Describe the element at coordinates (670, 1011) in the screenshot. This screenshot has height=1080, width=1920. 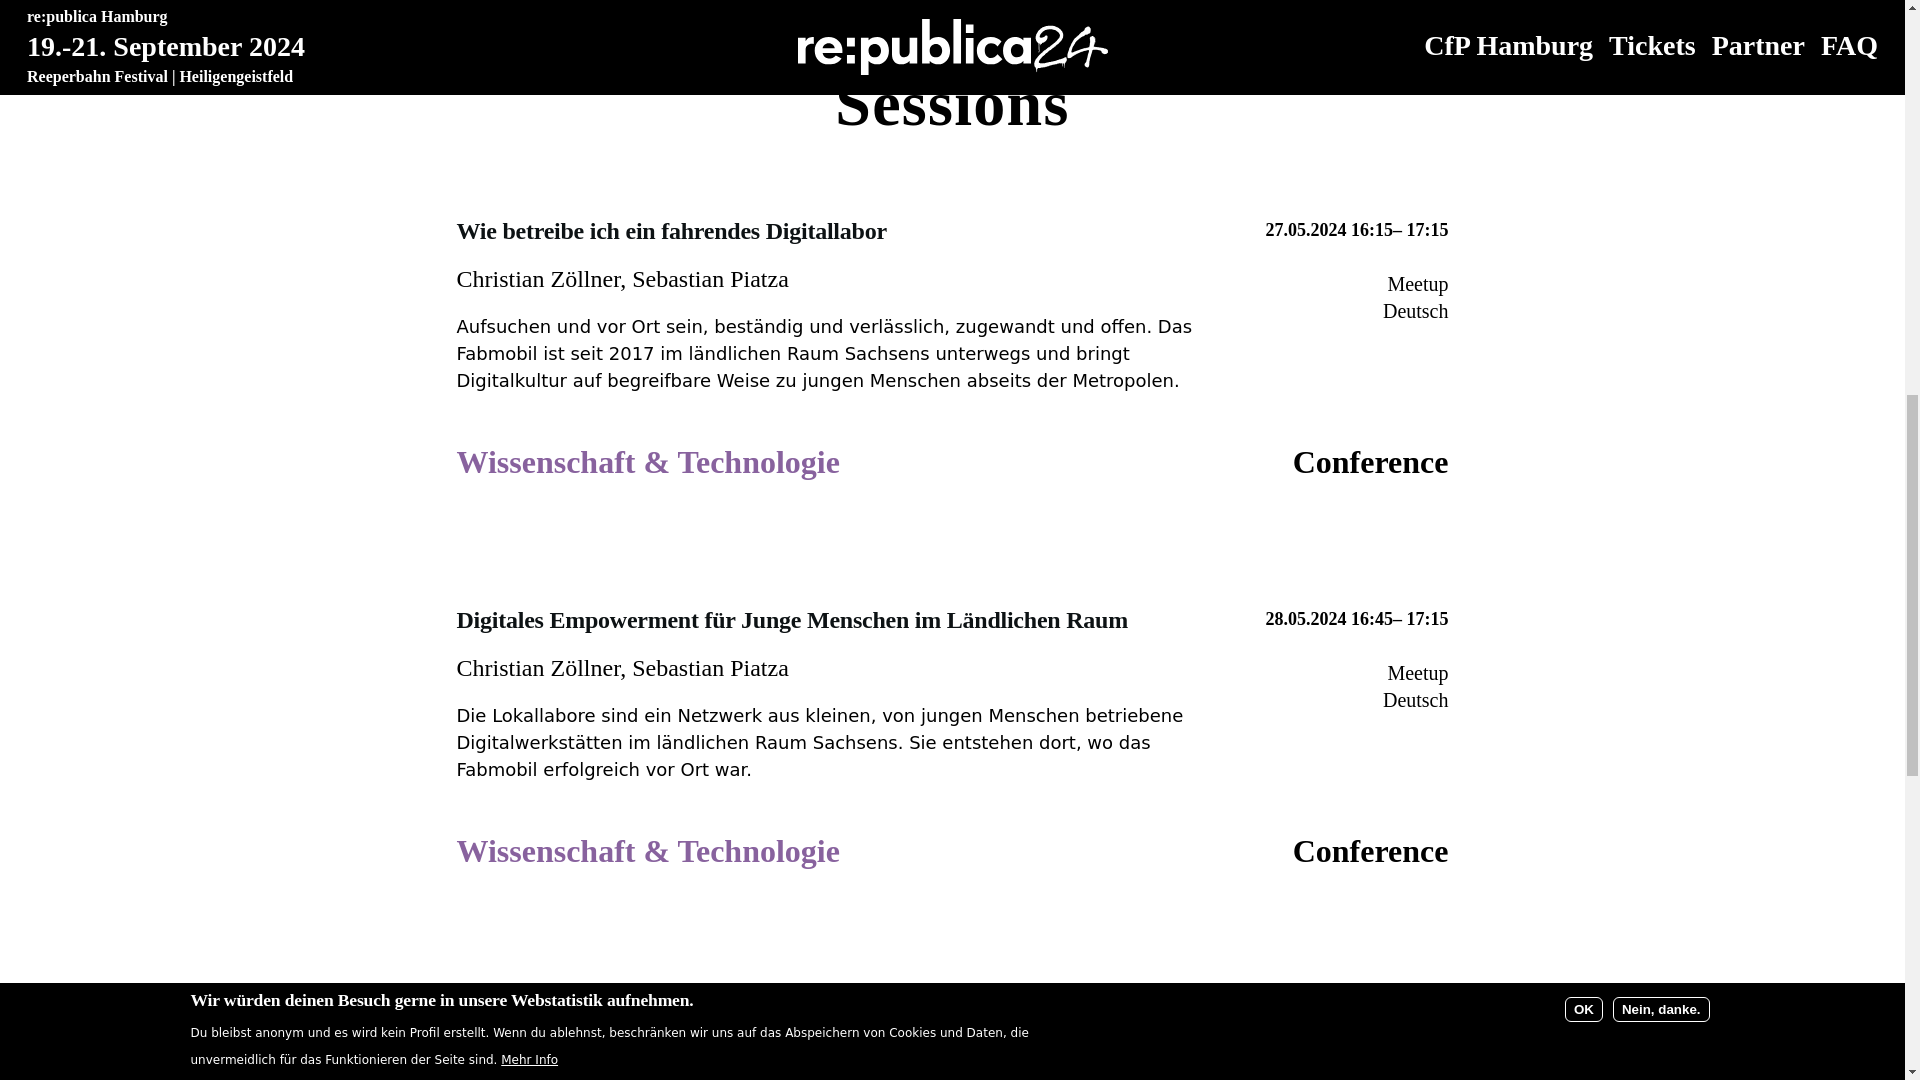
I see `Wie betreibe ich ein fahrendes Digitallabor` at that location.